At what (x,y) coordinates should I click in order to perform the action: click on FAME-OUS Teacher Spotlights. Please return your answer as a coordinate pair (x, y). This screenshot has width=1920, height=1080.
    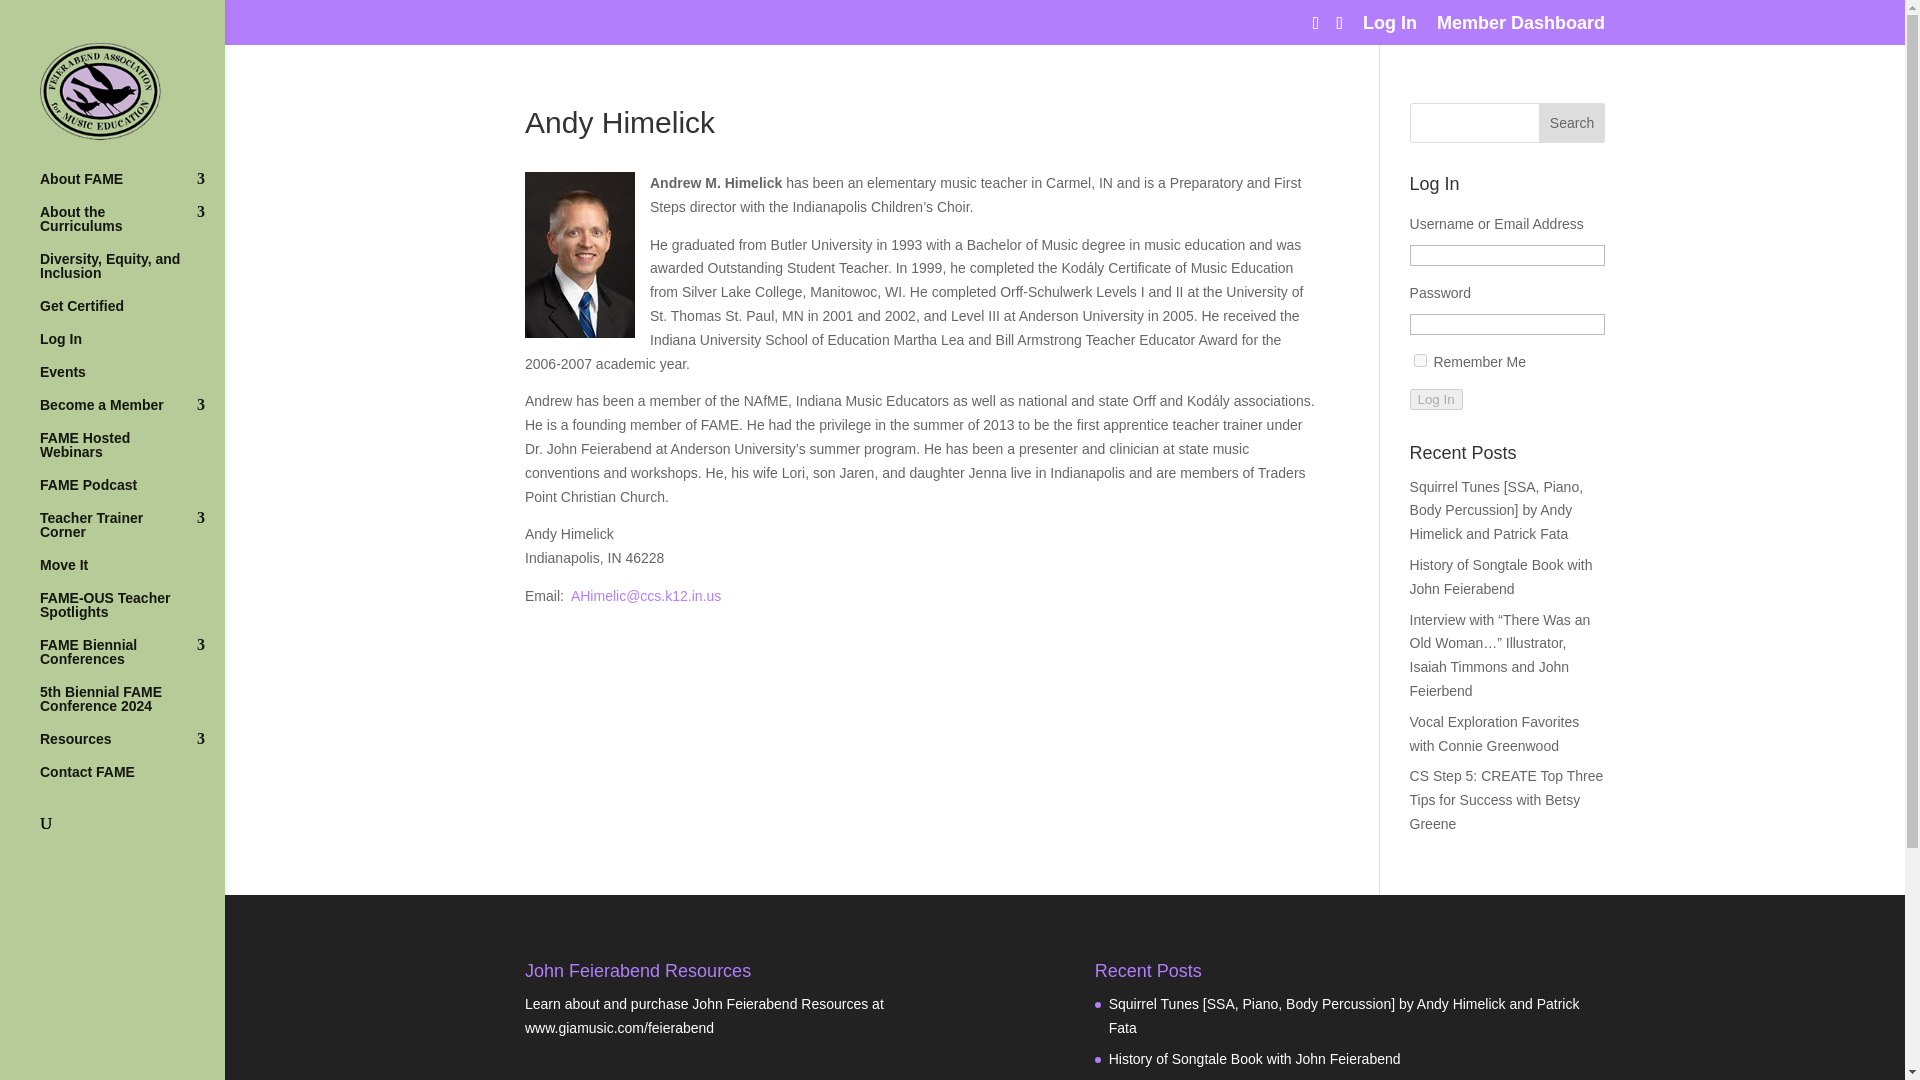
    Looking at the image, I should click on (132, 614).